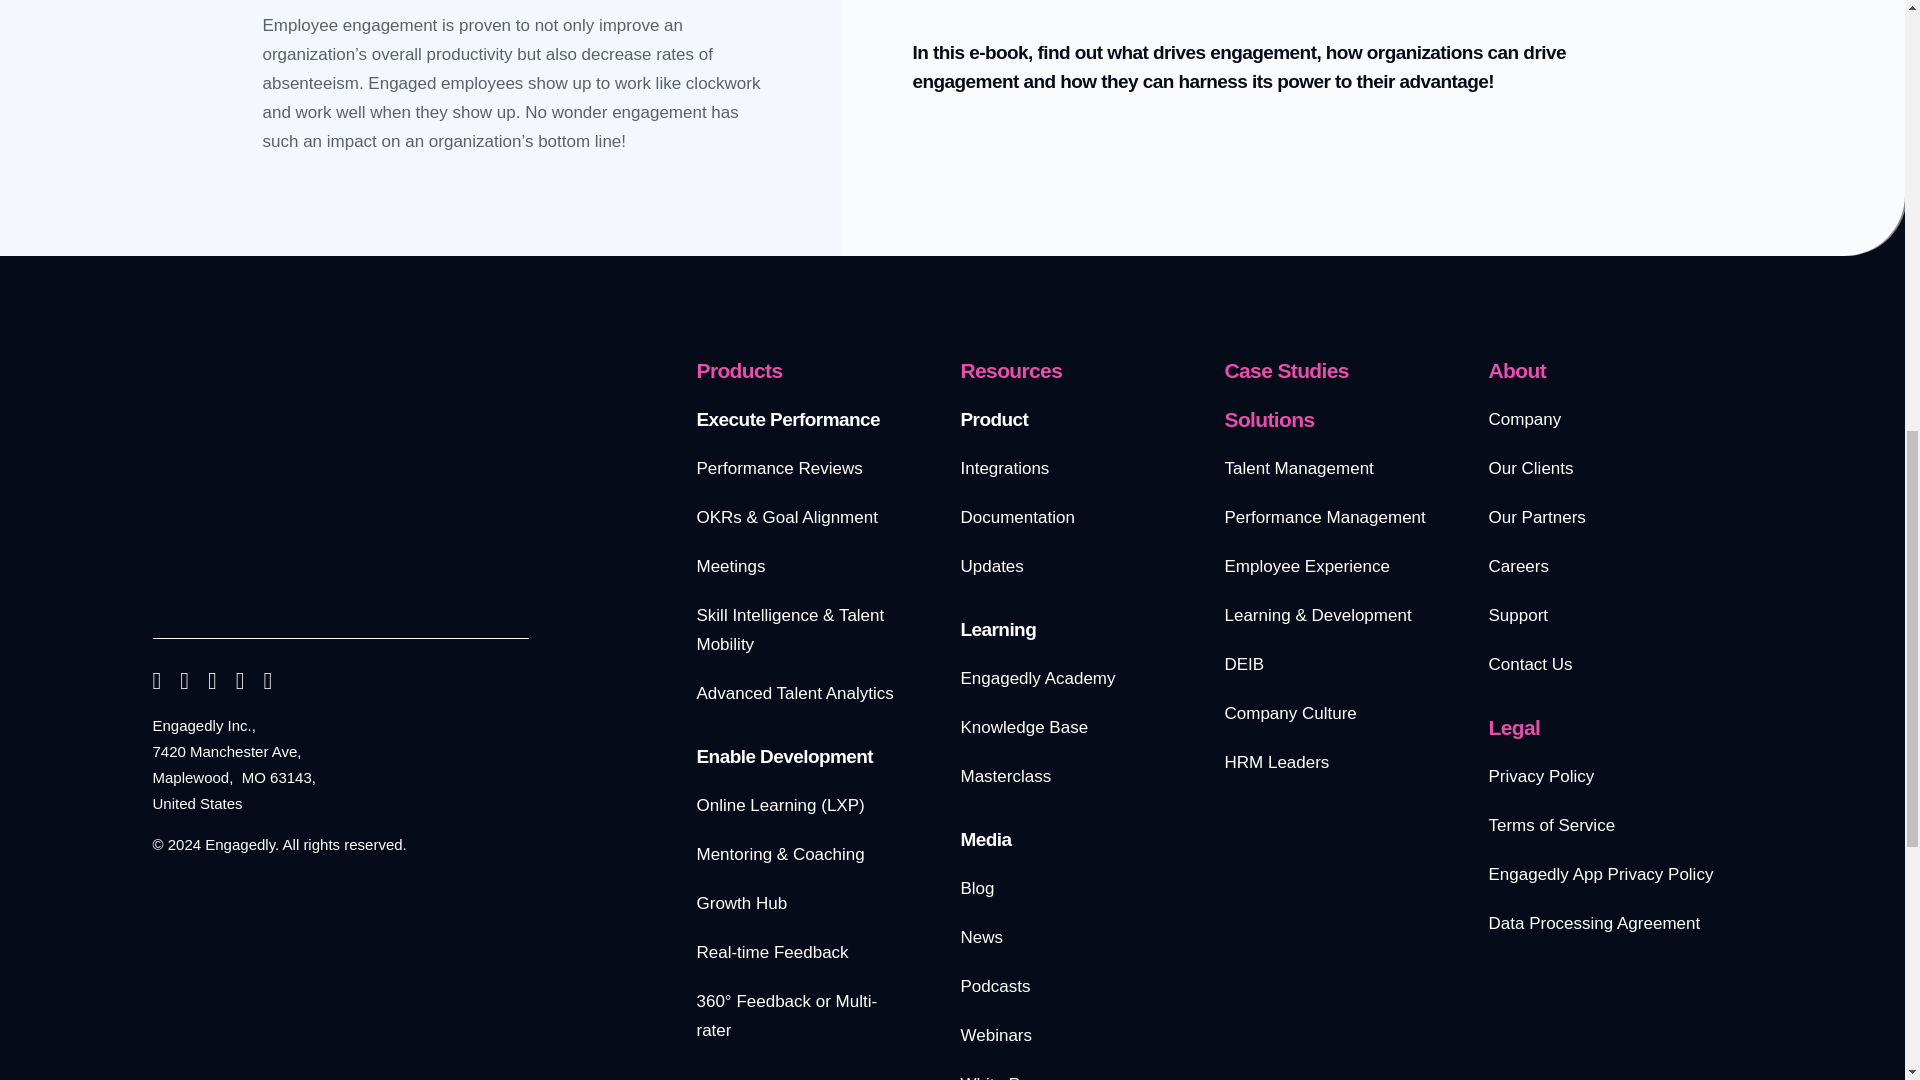 The width and height of the screenshot is (1920, 1080). What do you see at coordinates (1010, 1077) in the screenshot?
I see `White Papers` at bounding box center [1010, 1077].